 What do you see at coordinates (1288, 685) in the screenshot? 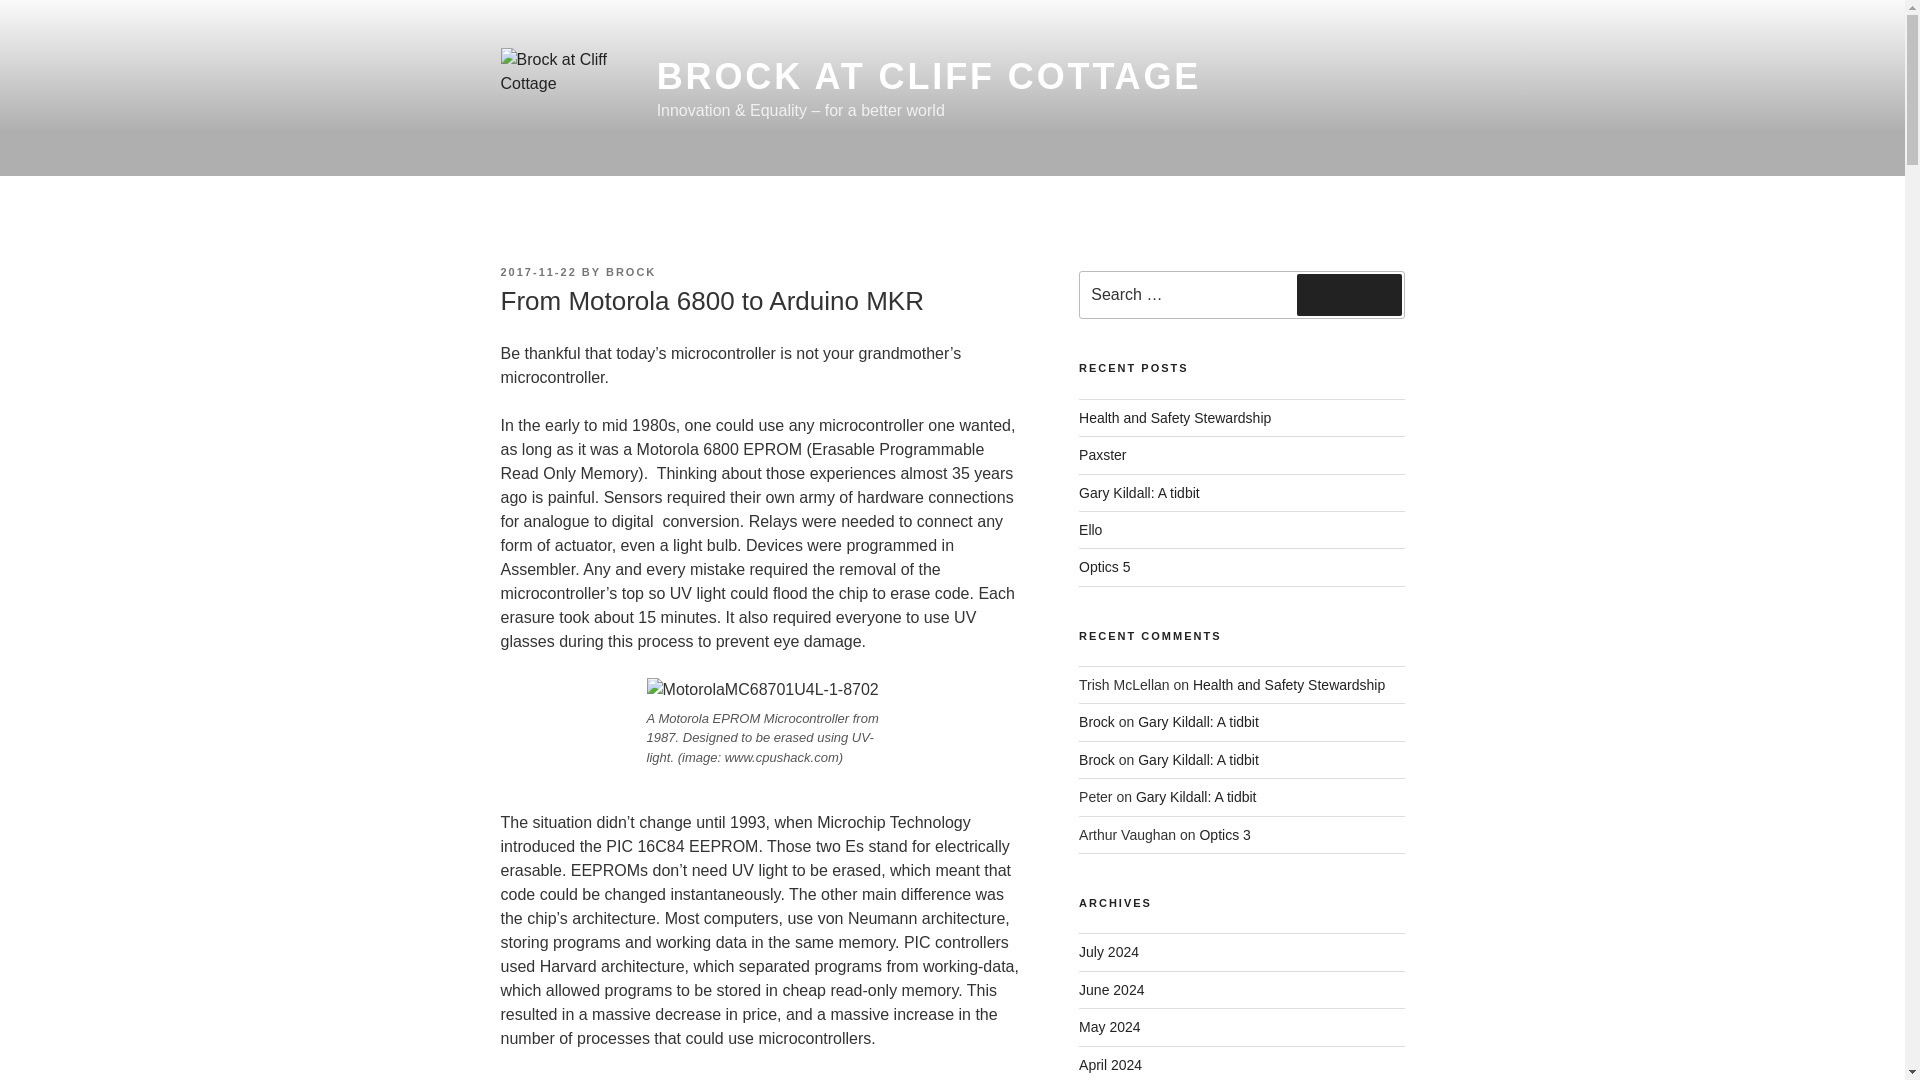
I see `Health and Safety Stewardship` at bounding box center [1288, 685].